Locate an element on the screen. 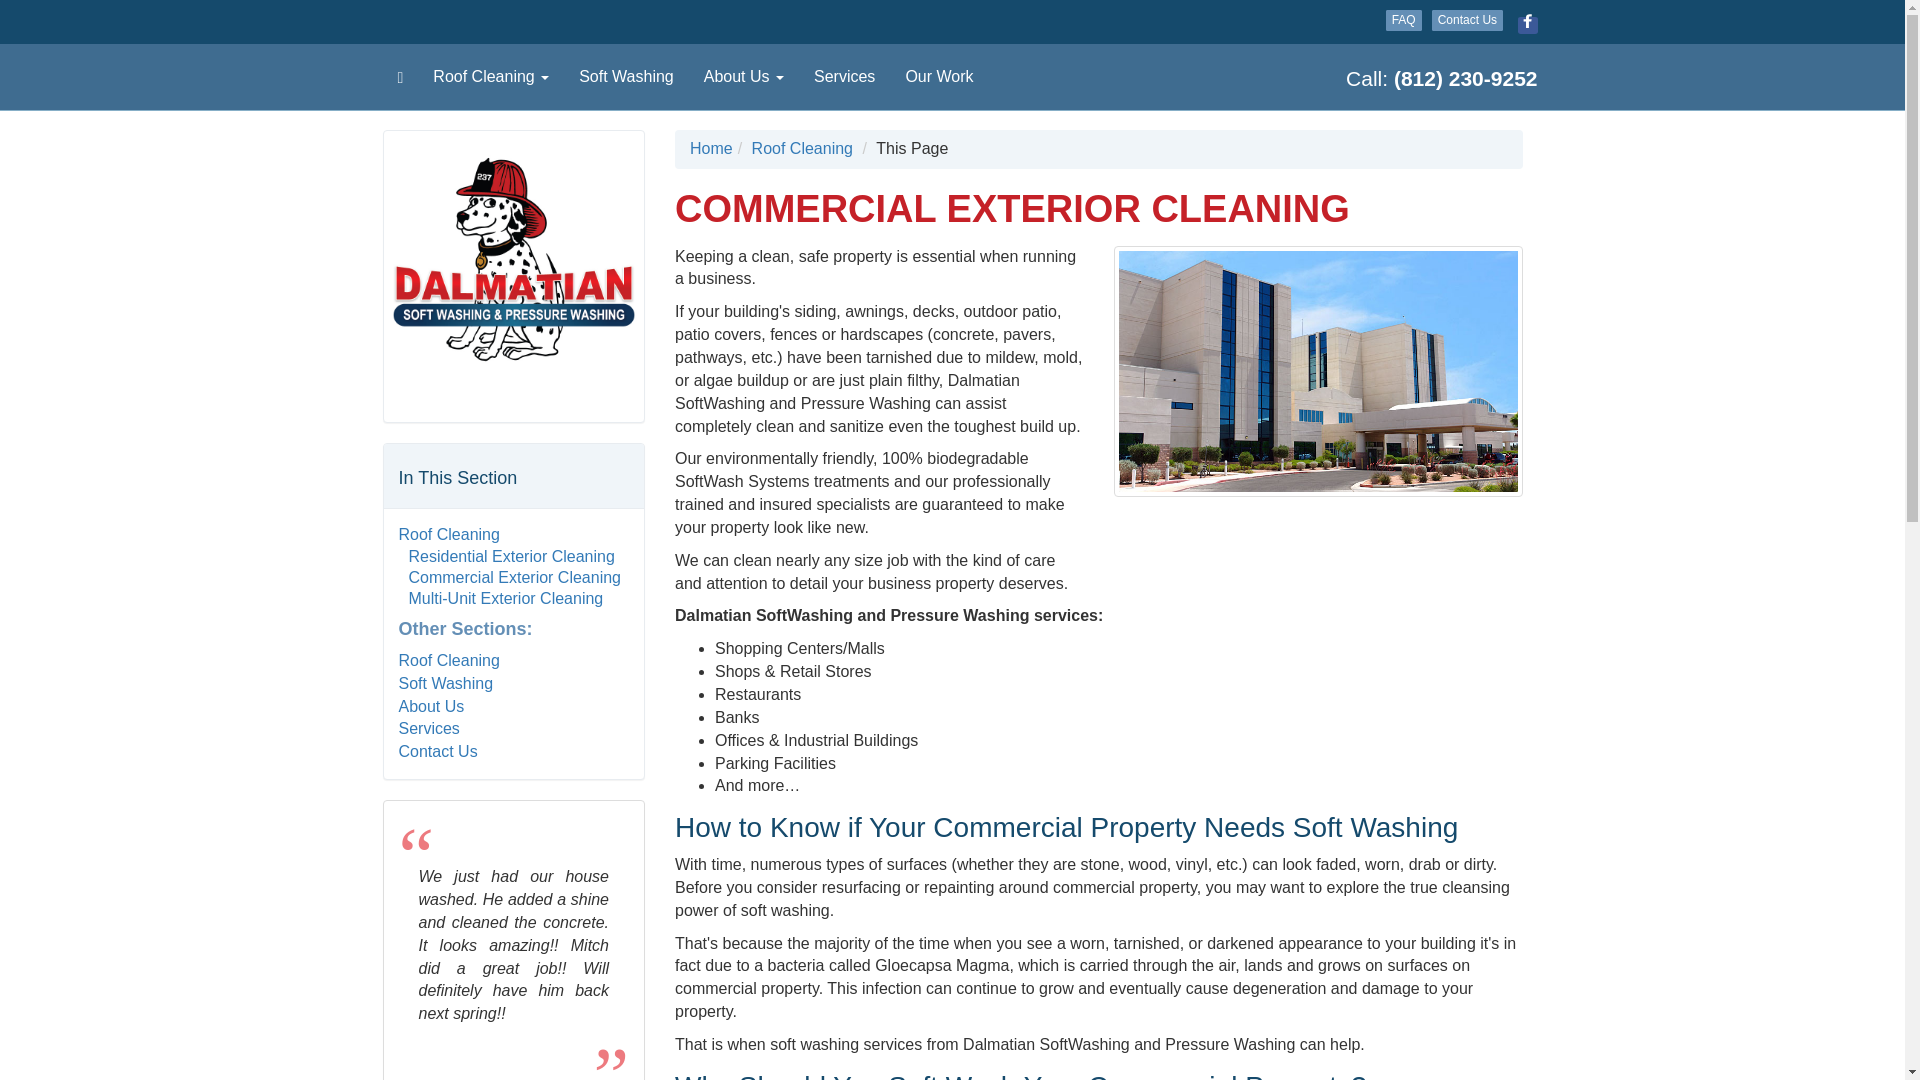  Services is located at coordinates (428, 728).